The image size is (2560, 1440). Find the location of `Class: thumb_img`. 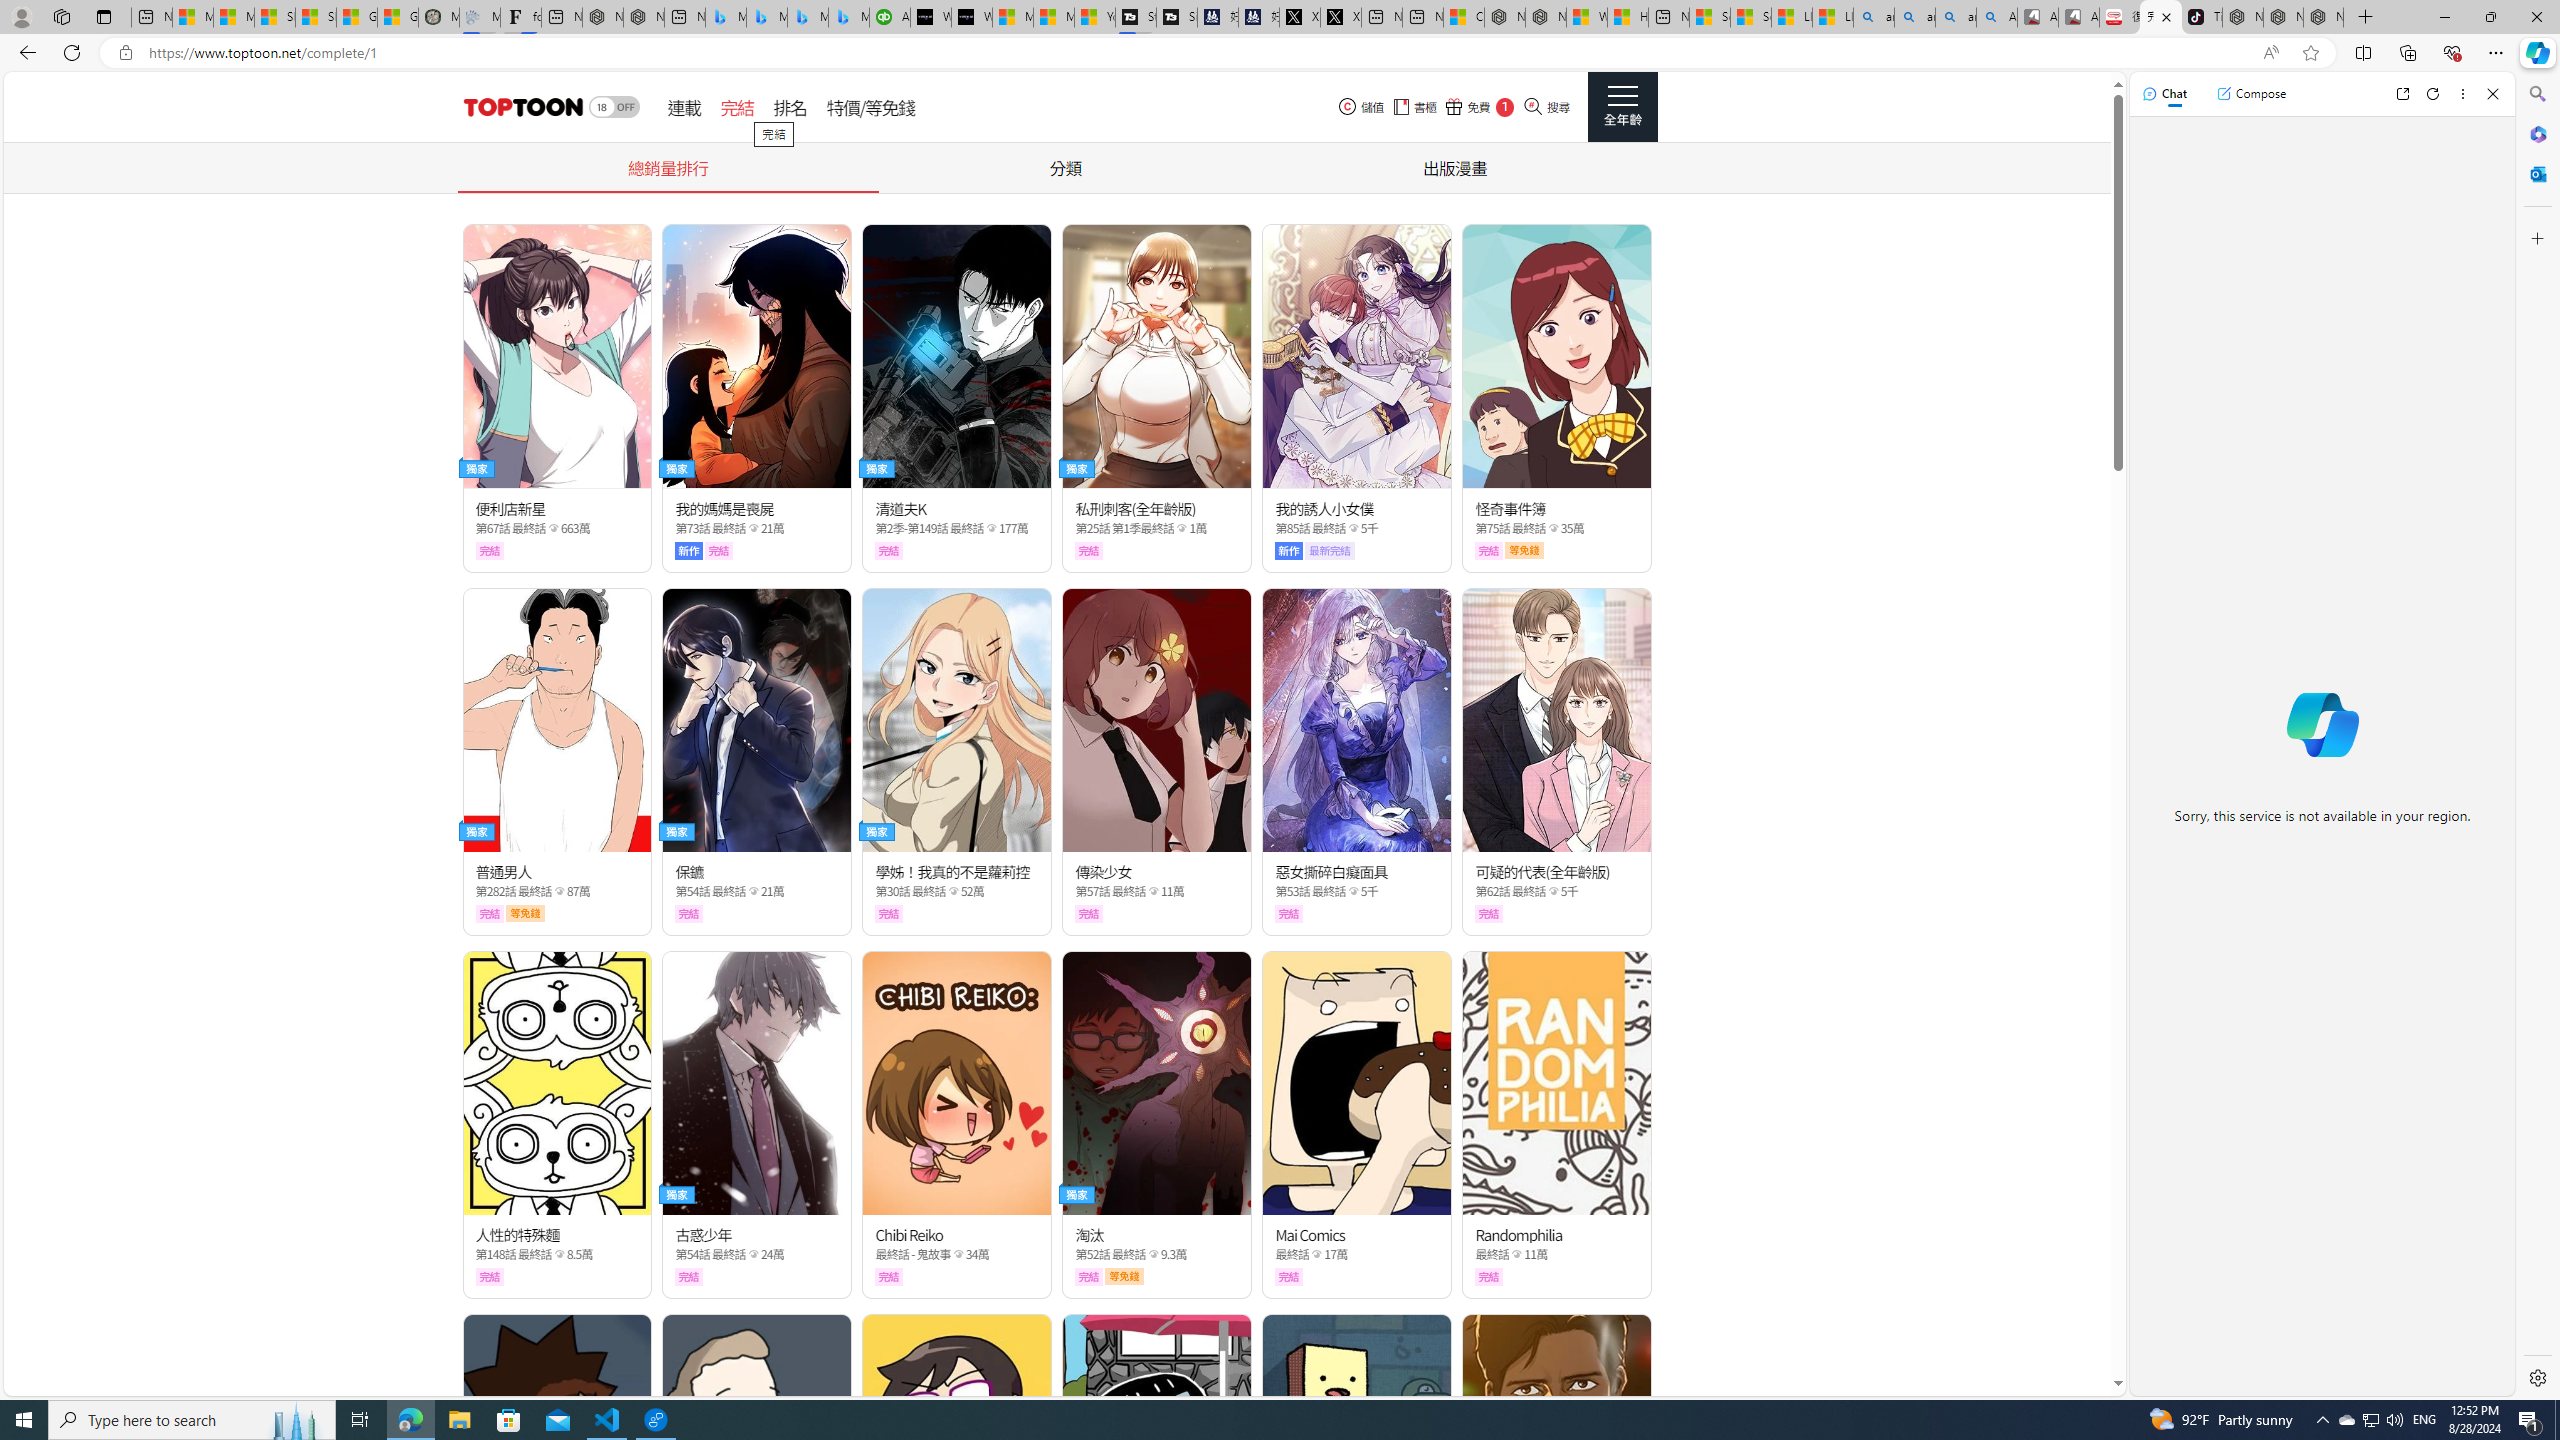

Class: thumb_img is located at coordinates (1556, 1446).